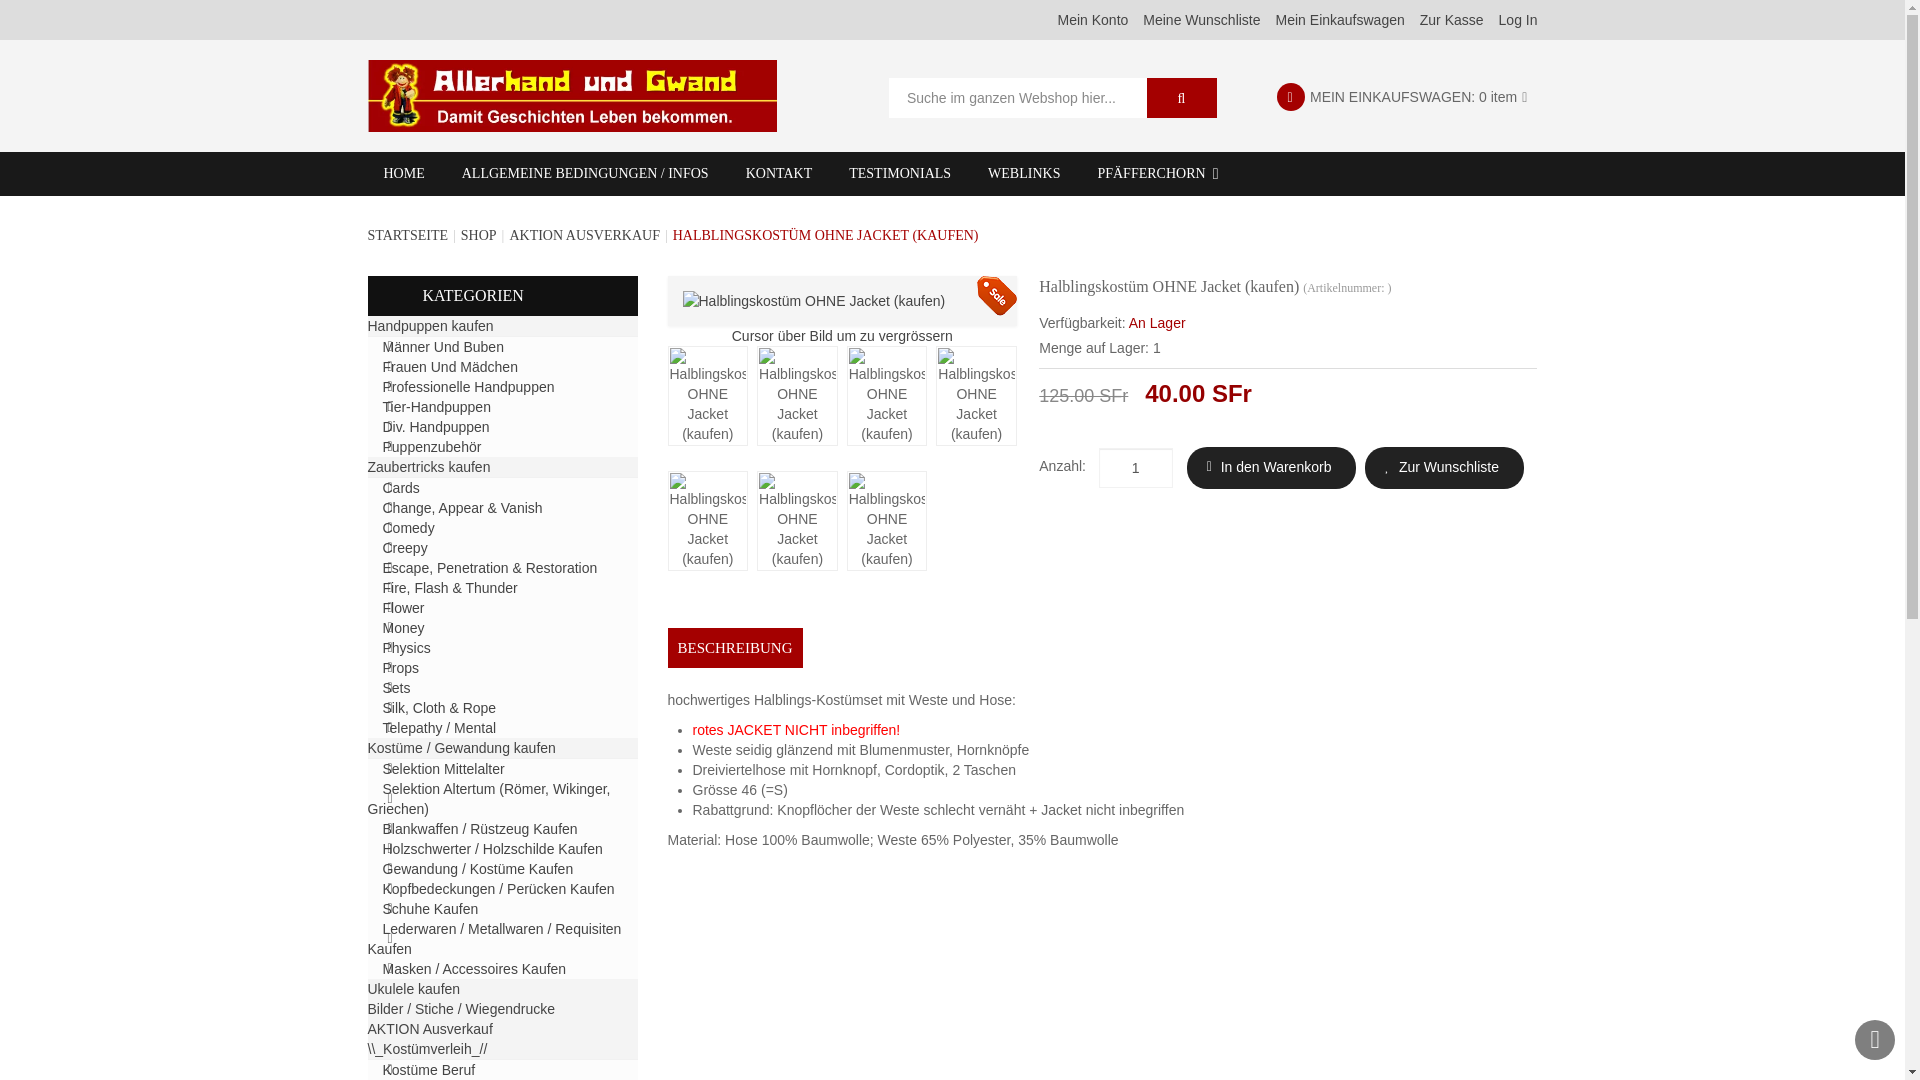 This screenshot has width=1920, height=1080. What do you see at coordinates (439, 708) in the screenshot?
I see `Silk, Cloth & Rope` at bounding box center [439, 708].